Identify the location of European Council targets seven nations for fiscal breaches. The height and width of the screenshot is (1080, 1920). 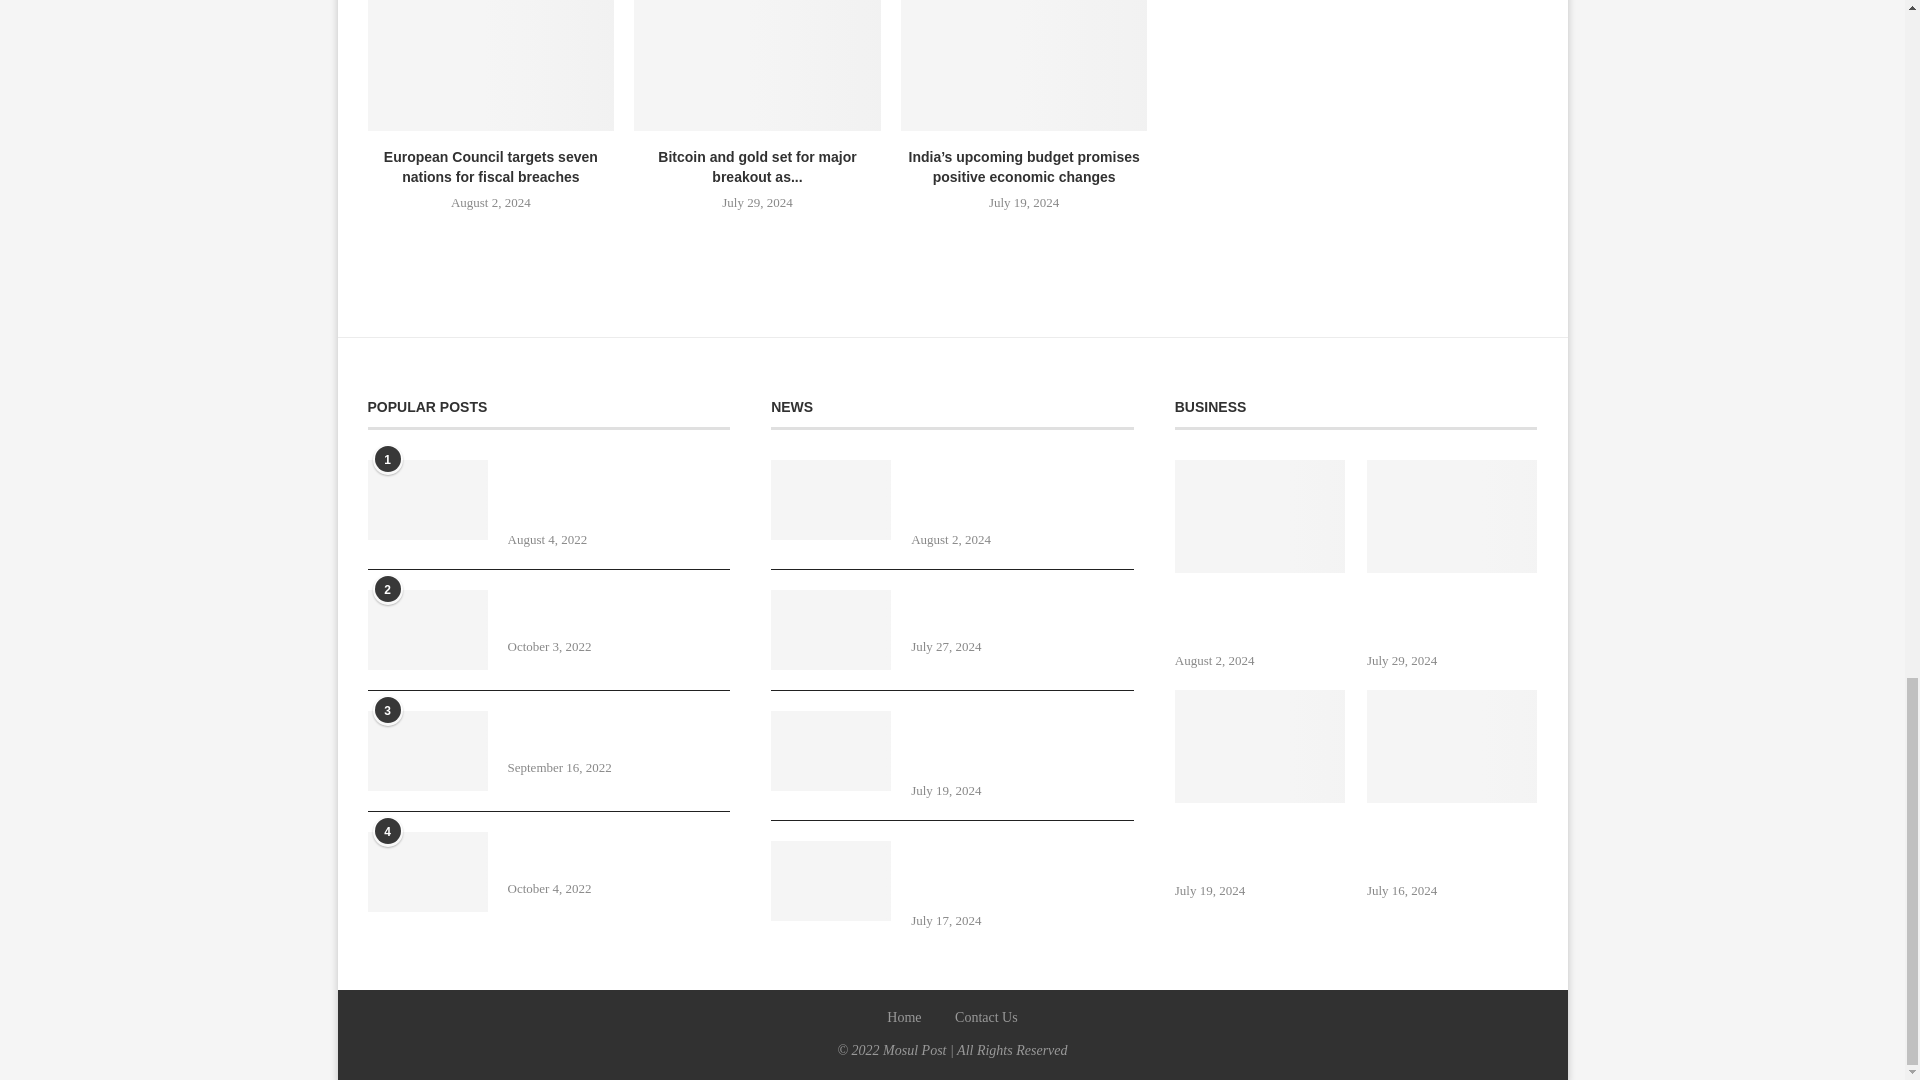
(491, 65).